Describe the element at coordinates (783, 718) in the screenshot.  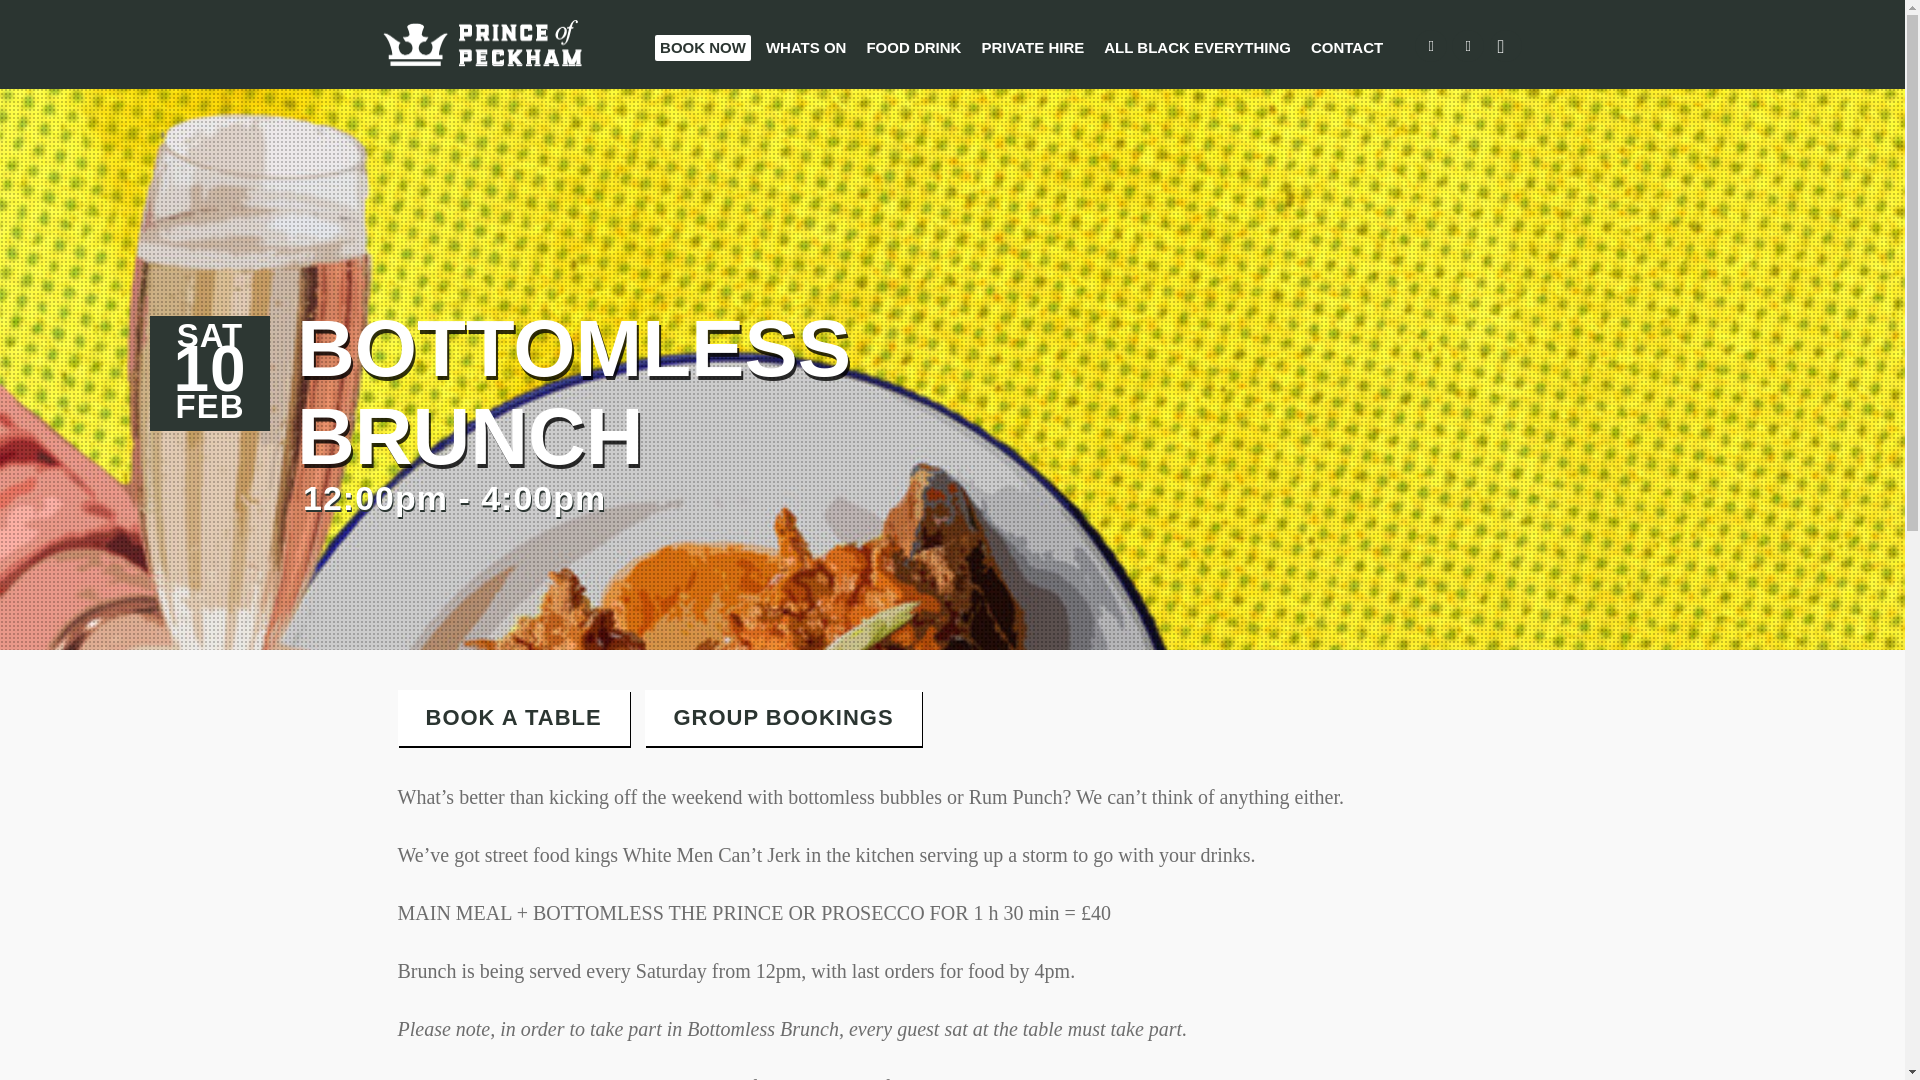
I see `GROUP BOOKINGS` at that location.